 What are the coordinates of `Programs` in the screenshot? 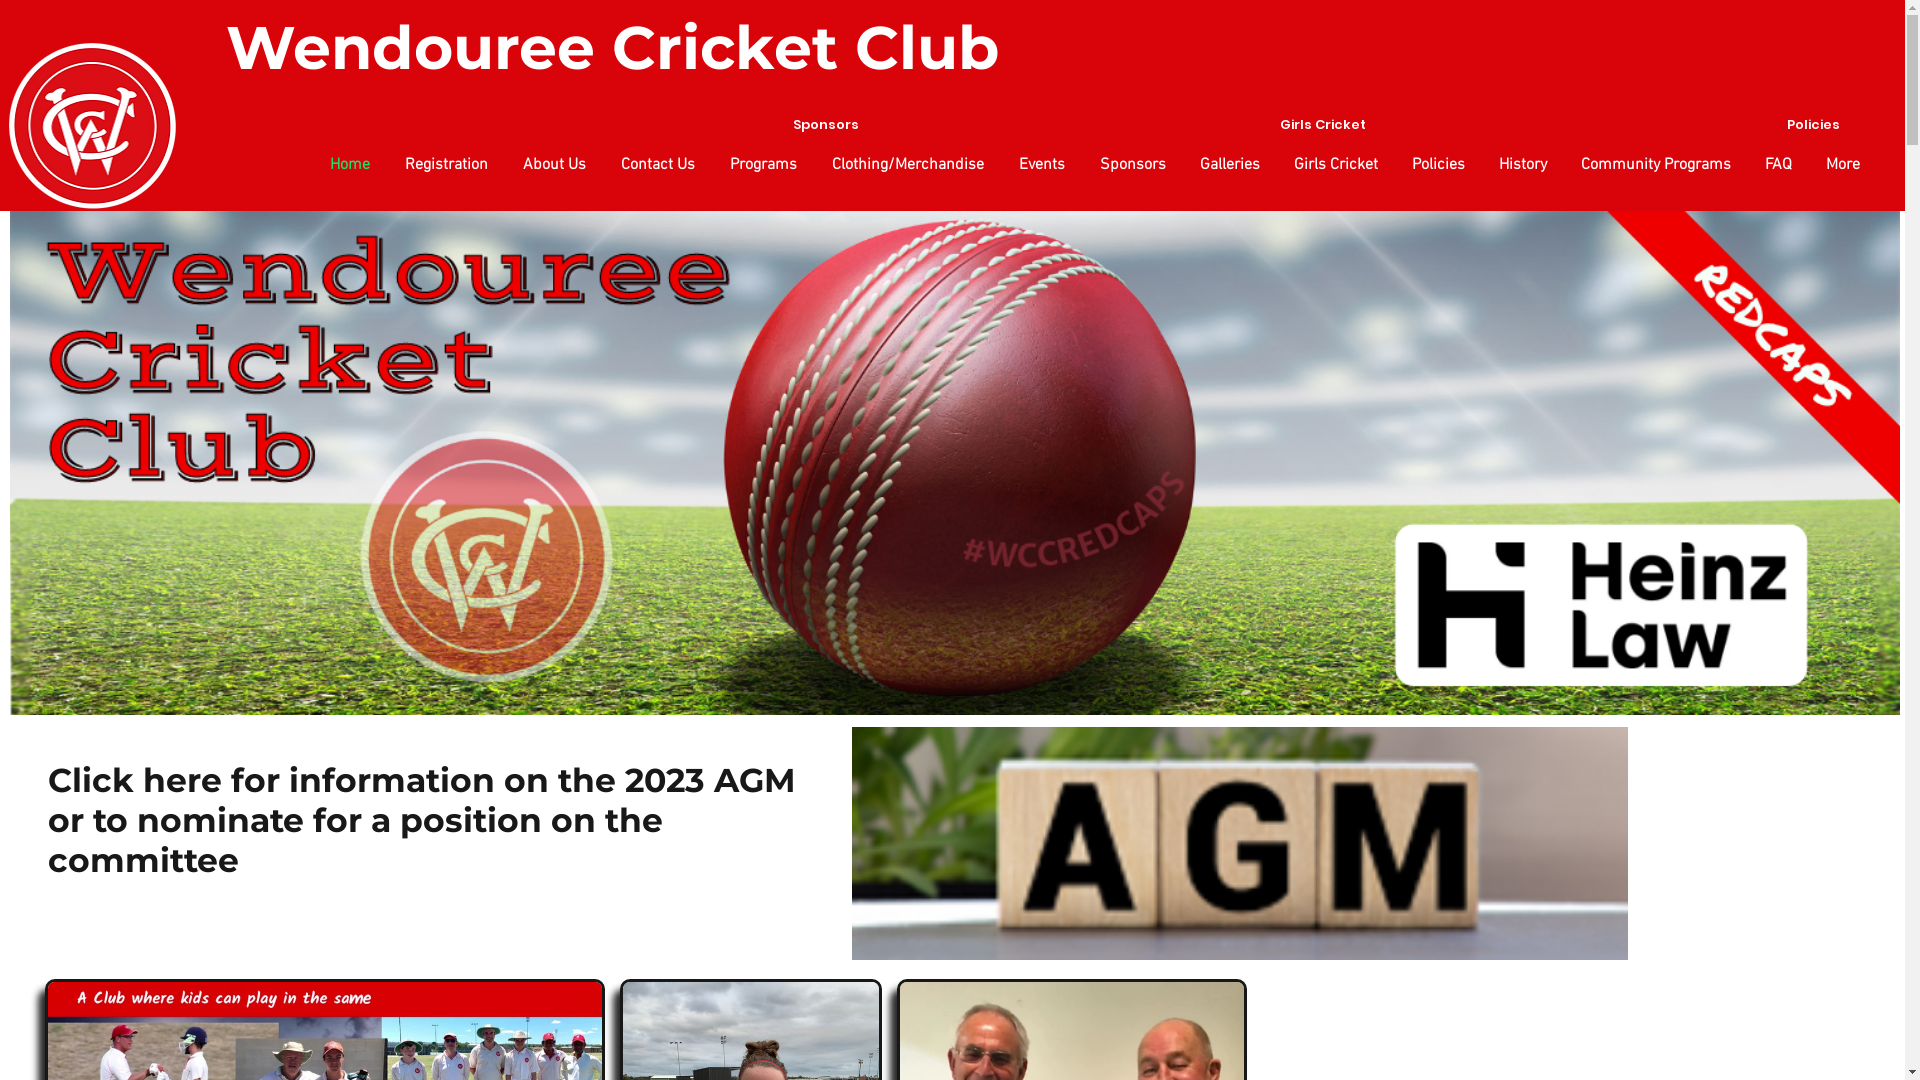 It's located at (761, 165).